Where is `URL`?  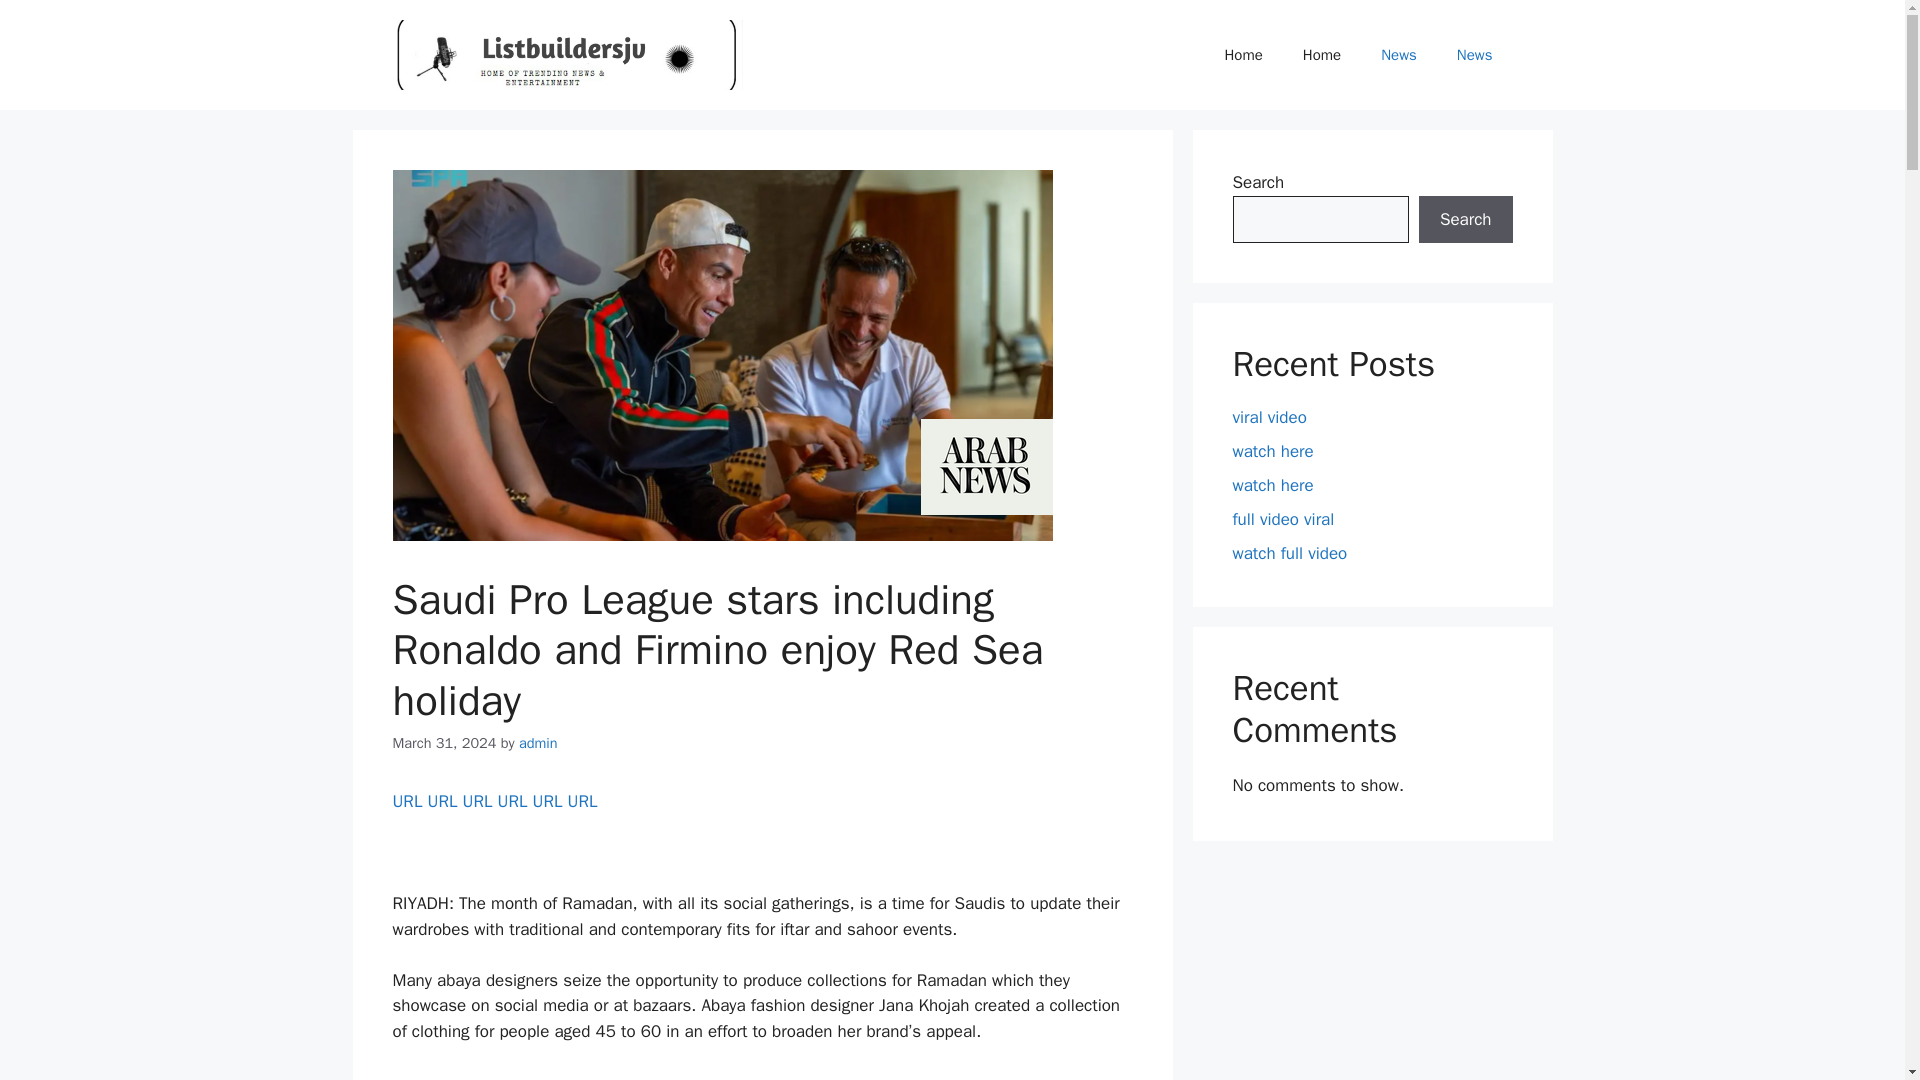 URL is located at coordinates (478, 801).